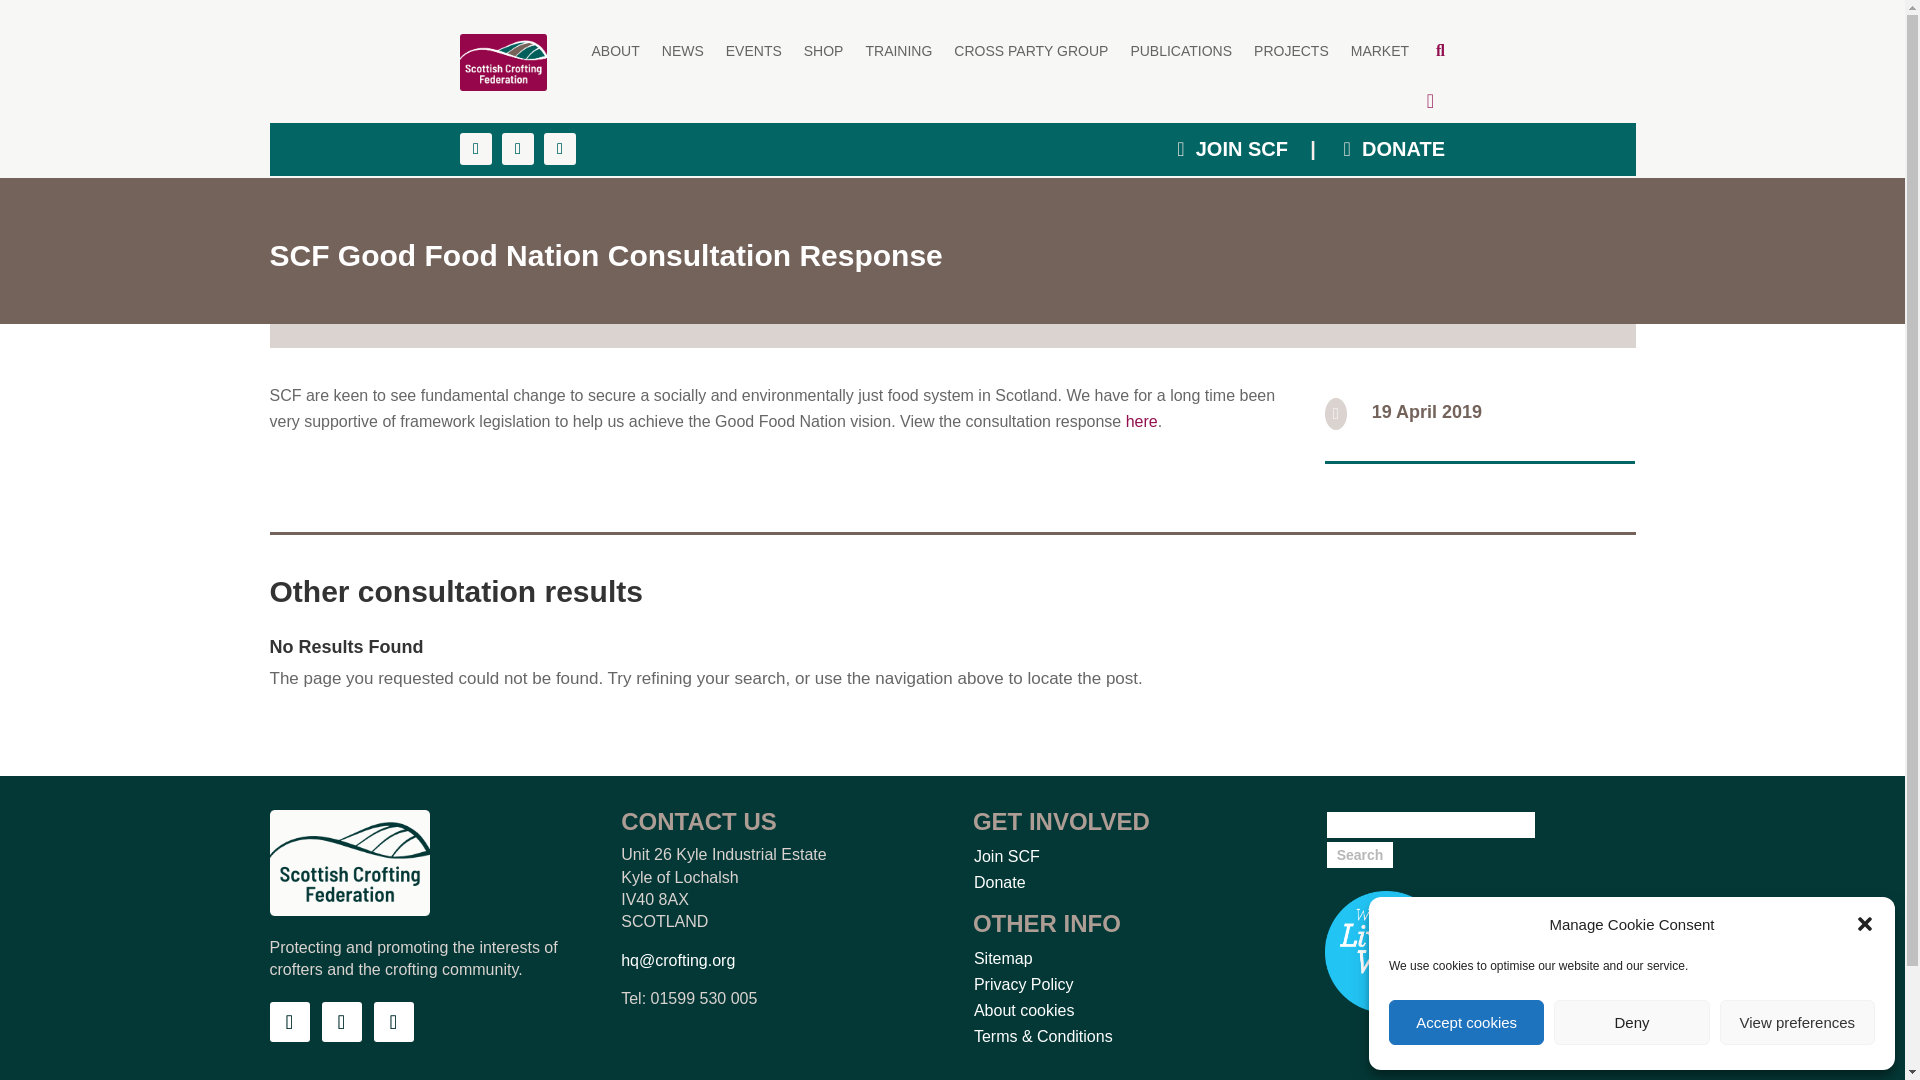 Image resolution: width=1920 pixels, height=1080 pixels. What do you see at coordinates (1630, 1022) in the screenshot?
I see `Deny` at bounding box center [1630, 1022].